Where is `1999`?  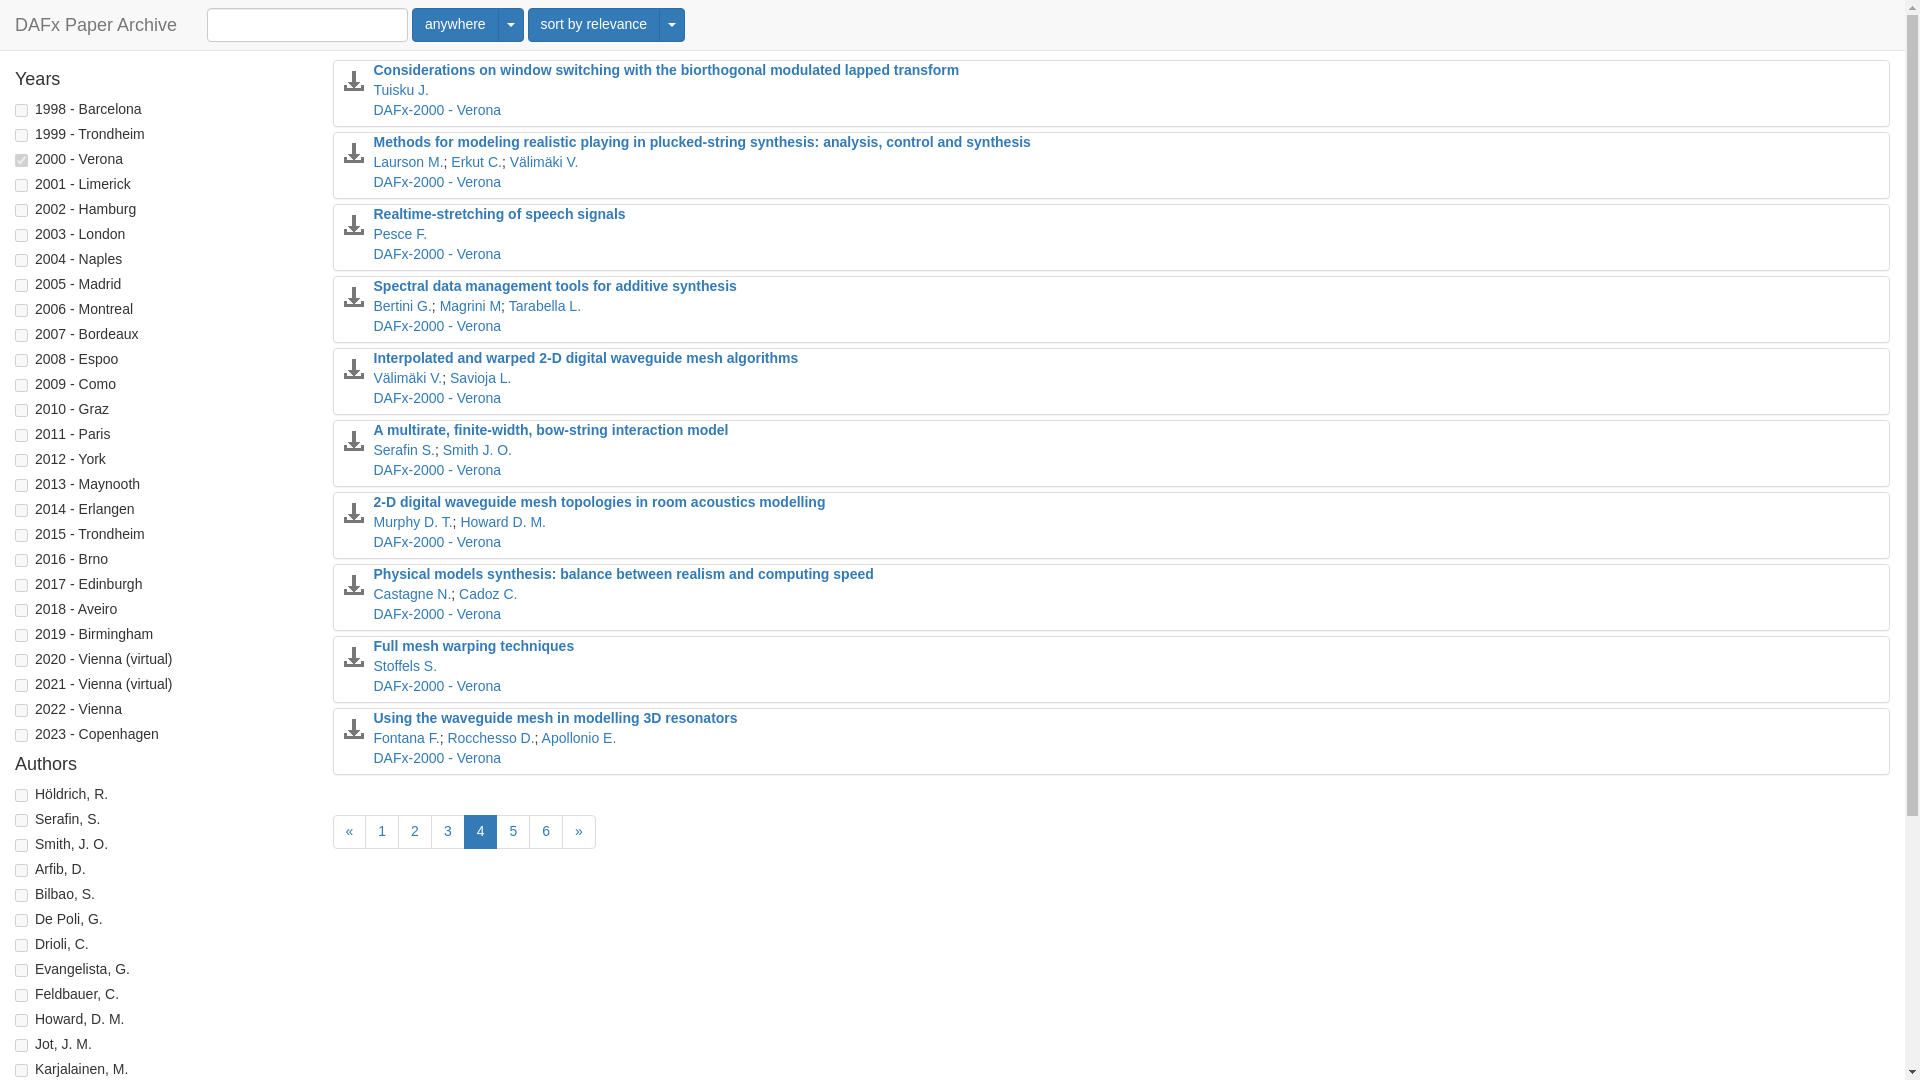 1999 is located at coordinates (22, 134).